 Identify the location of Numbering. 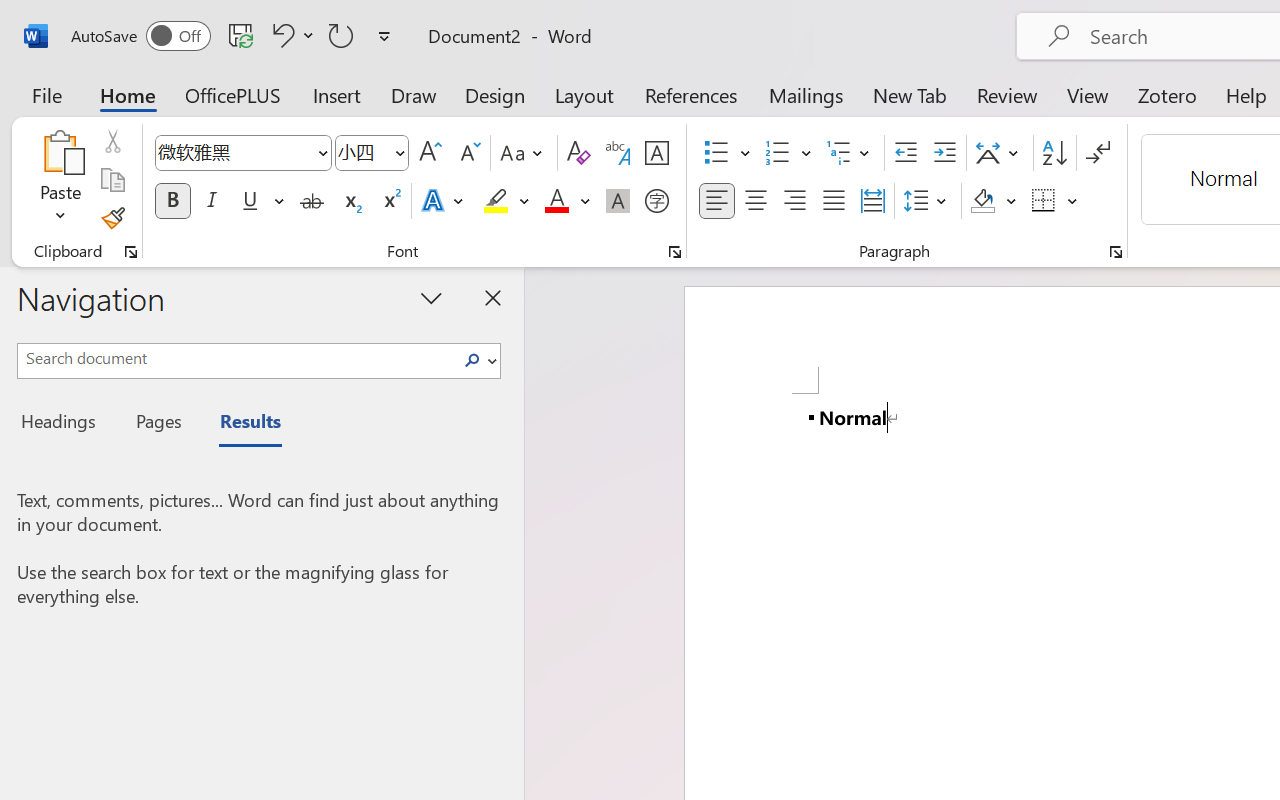
(788, 153).